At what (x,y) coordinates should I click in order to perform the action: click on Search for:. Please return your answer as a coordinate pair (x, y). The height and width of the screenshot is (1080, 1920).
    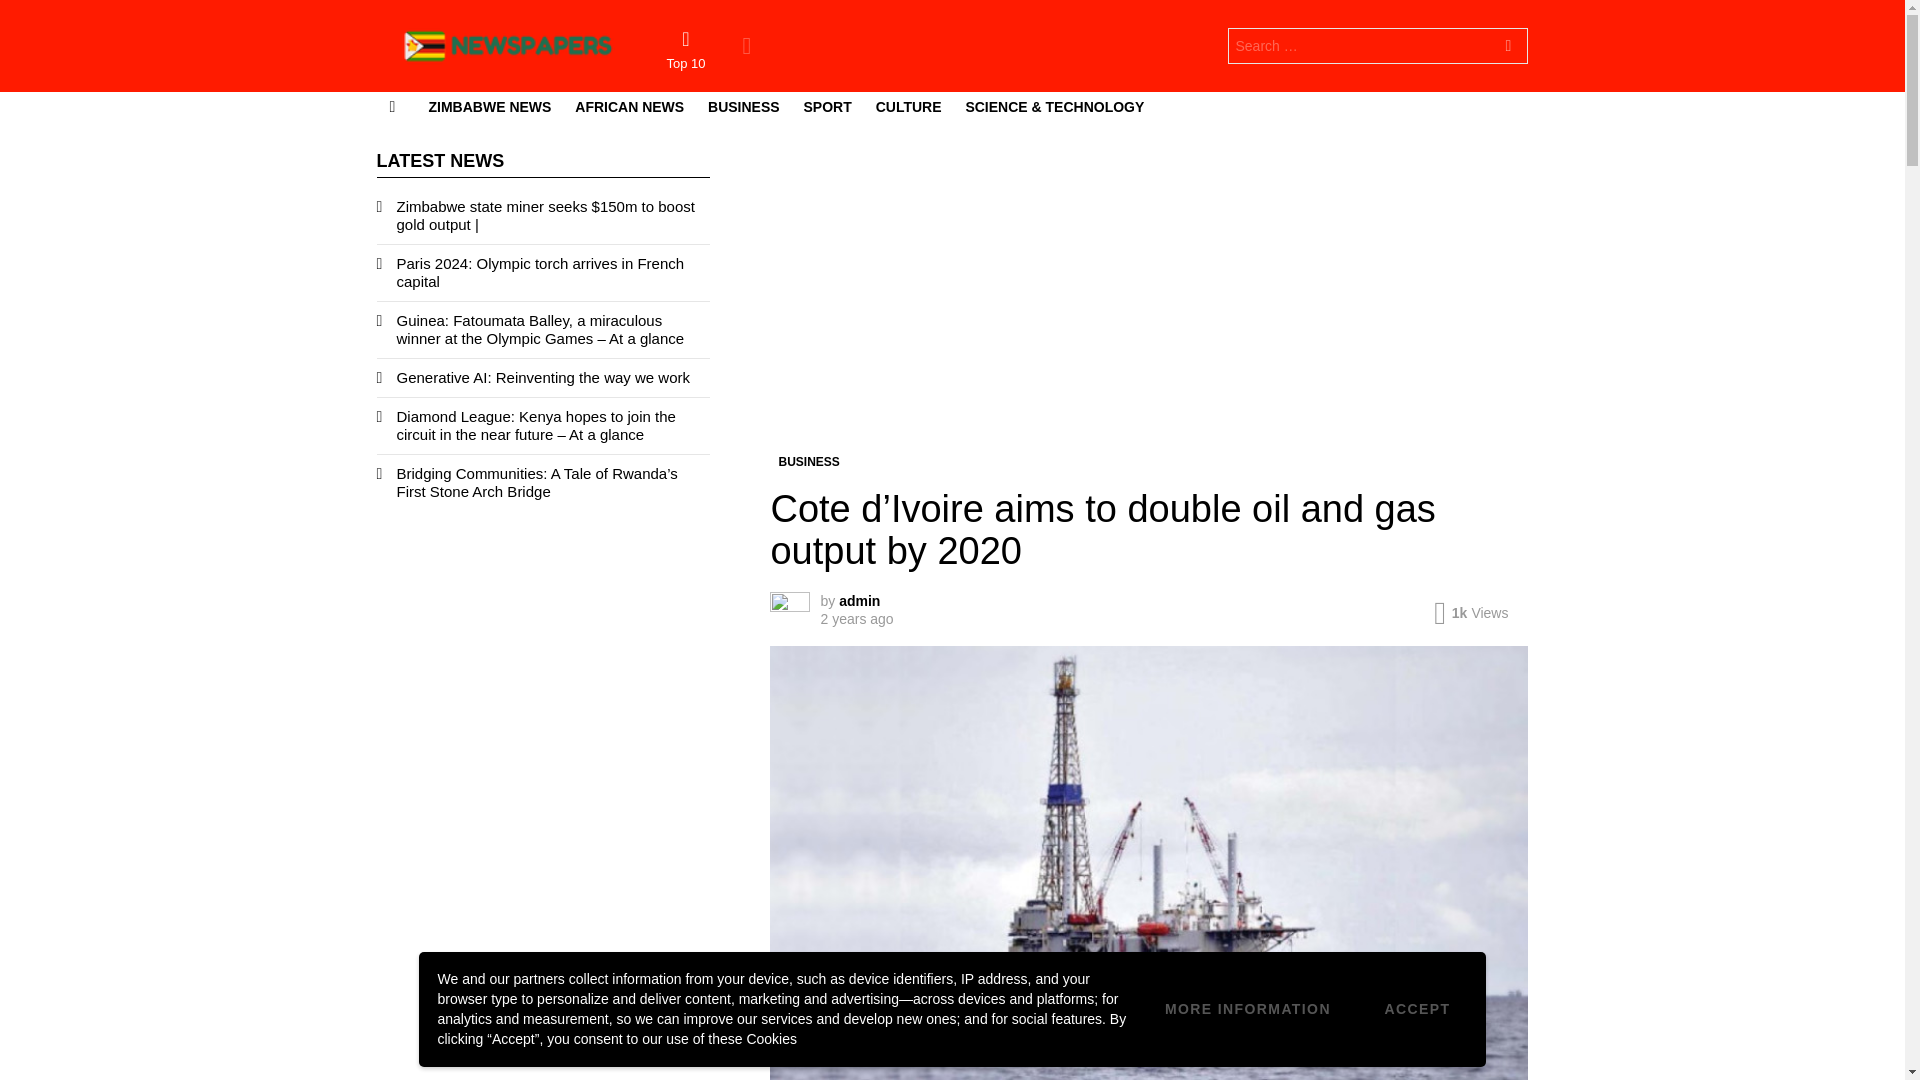
    Looking at the image, I should click on (1378, 46).